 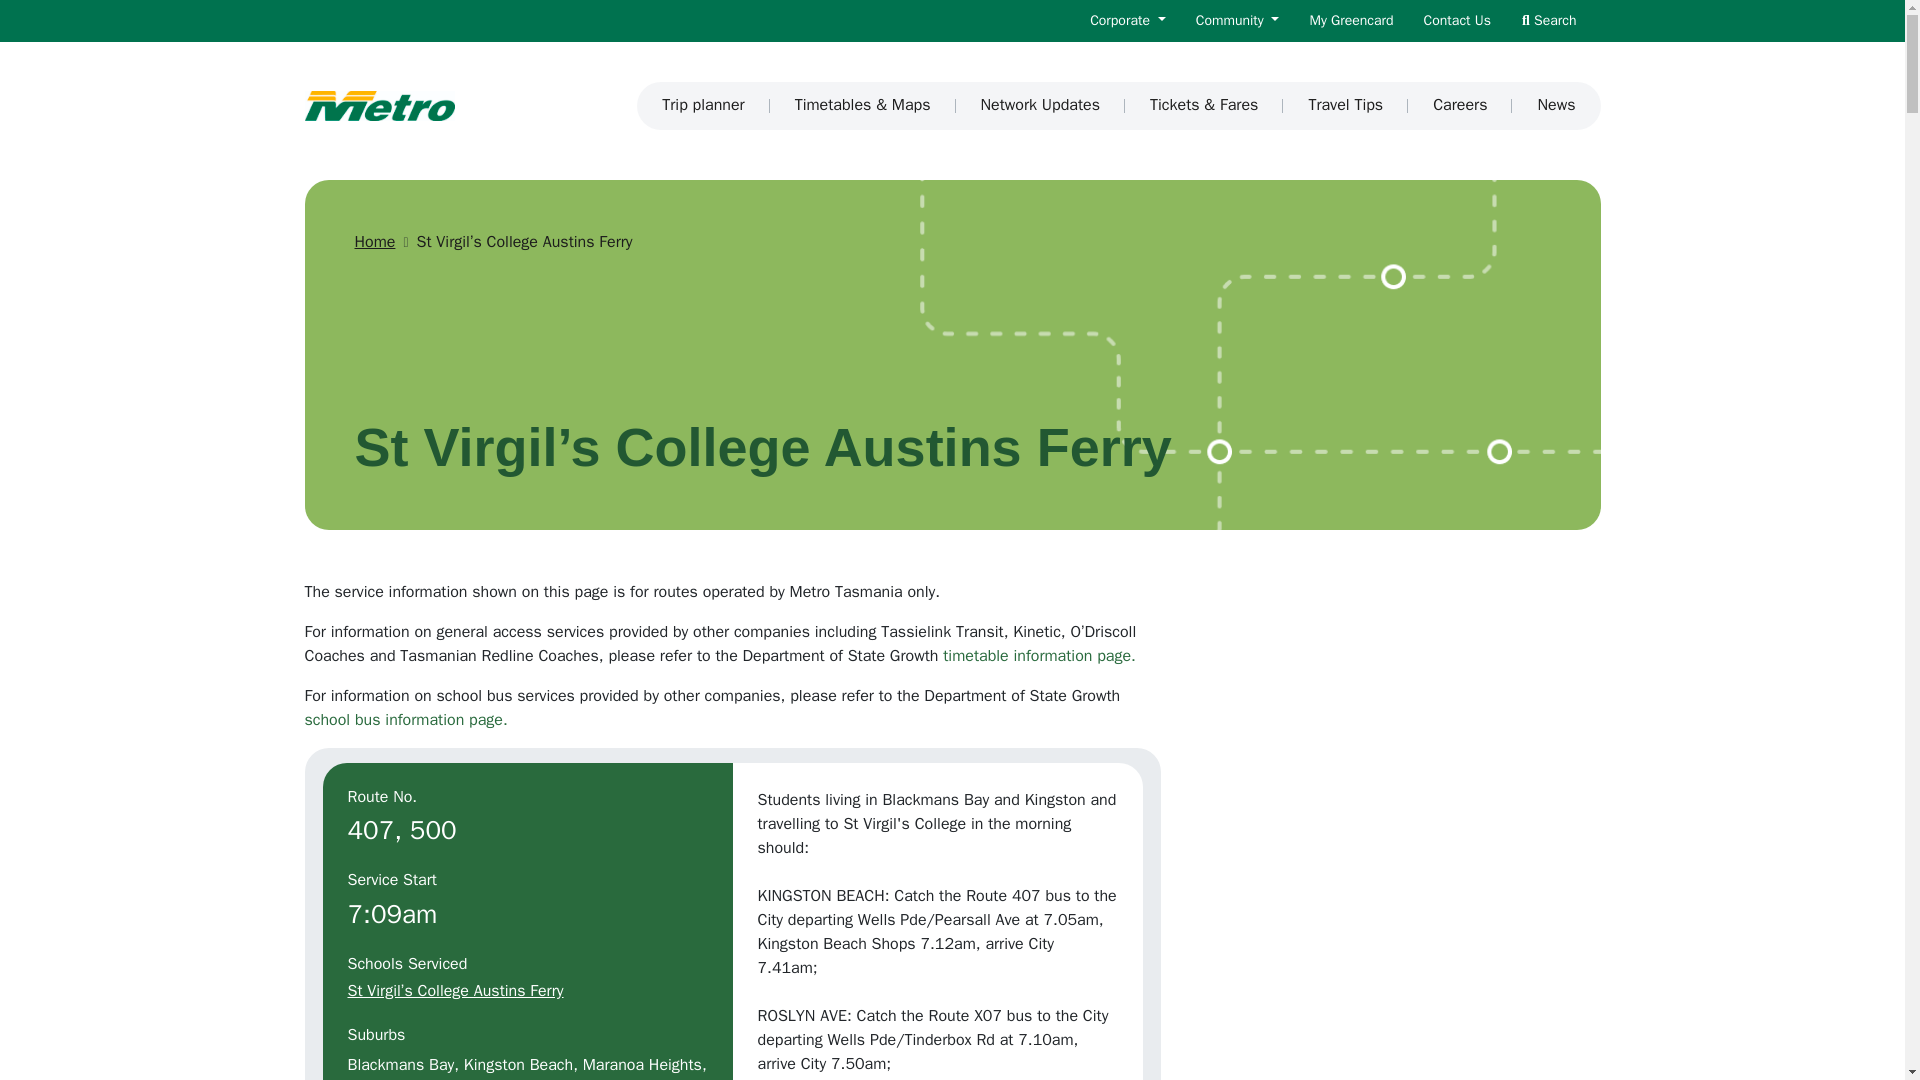 What do you see at coordinates (702, 106) in the screenshot?
I see `Trip planner` at bounding box center [702, 106].